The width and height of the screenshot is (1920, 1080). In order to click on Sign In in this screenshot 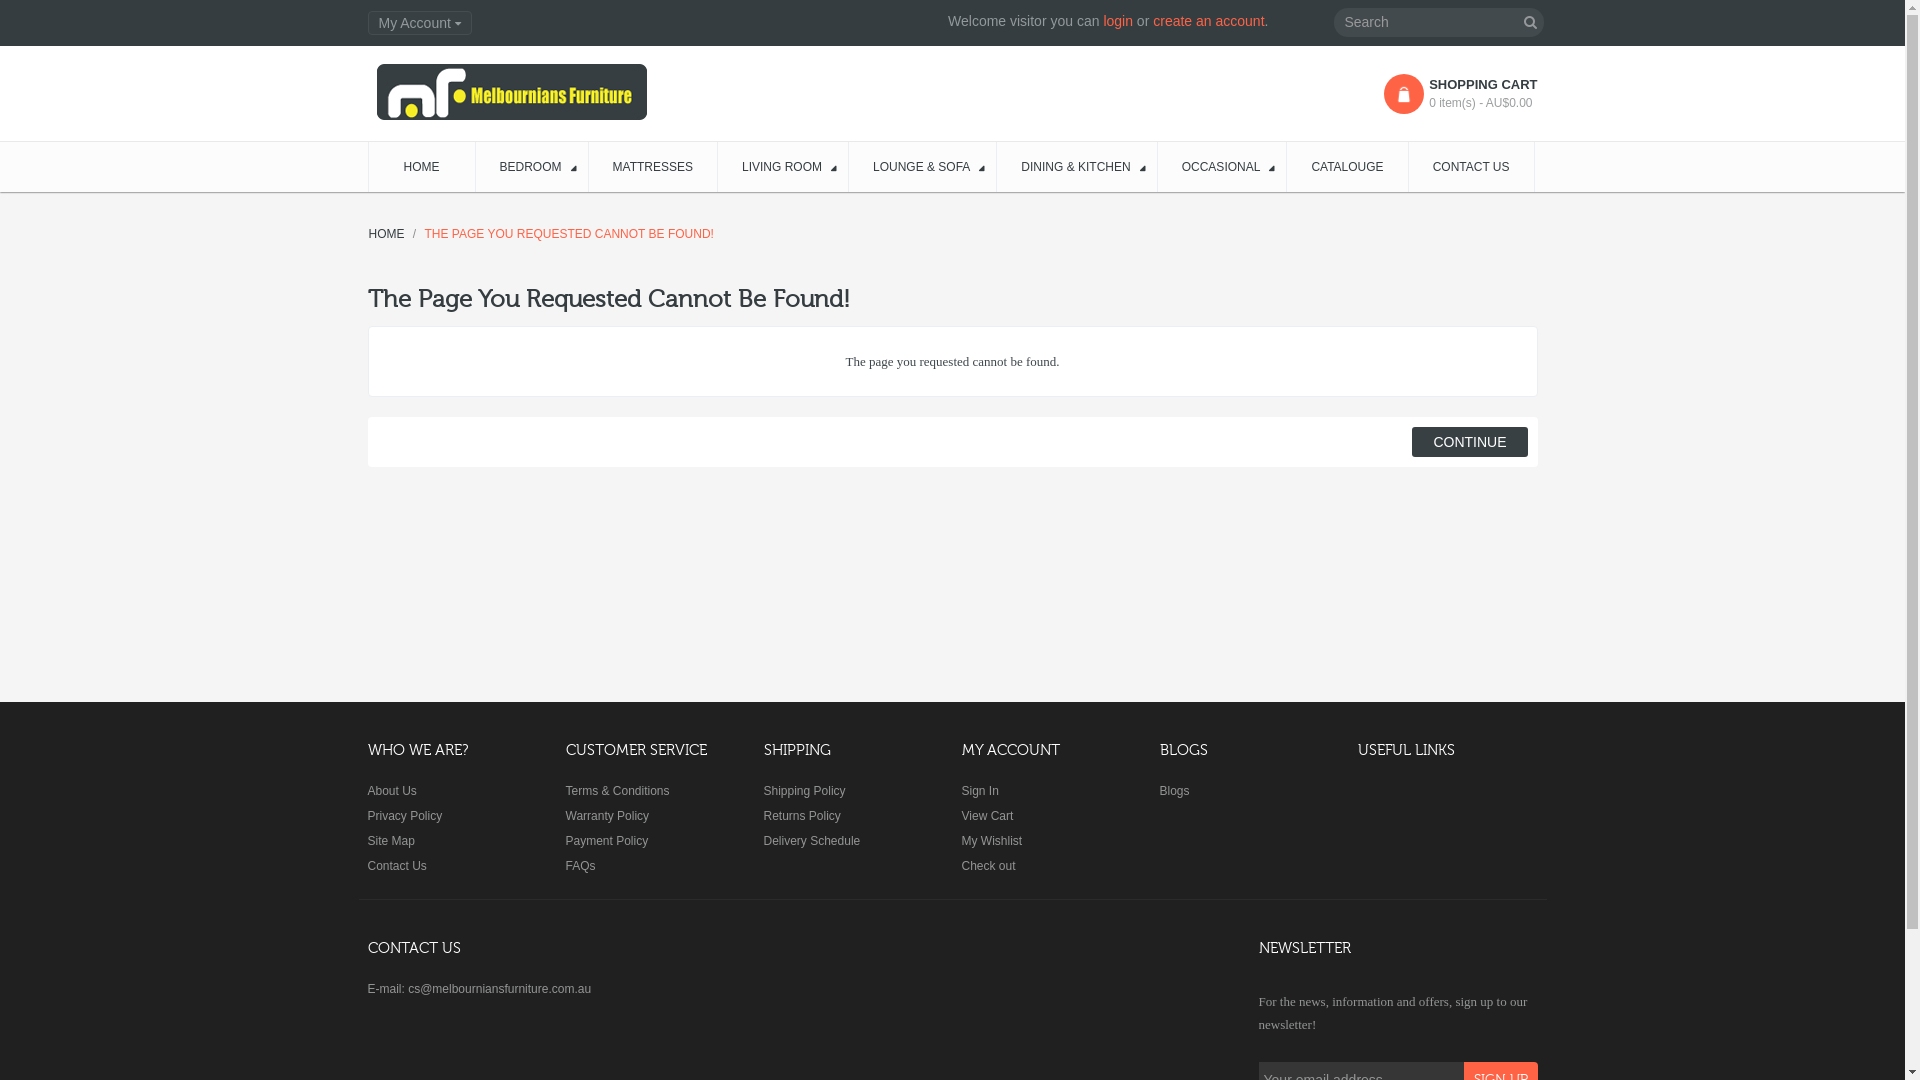, I will do `click(980, 791)`.